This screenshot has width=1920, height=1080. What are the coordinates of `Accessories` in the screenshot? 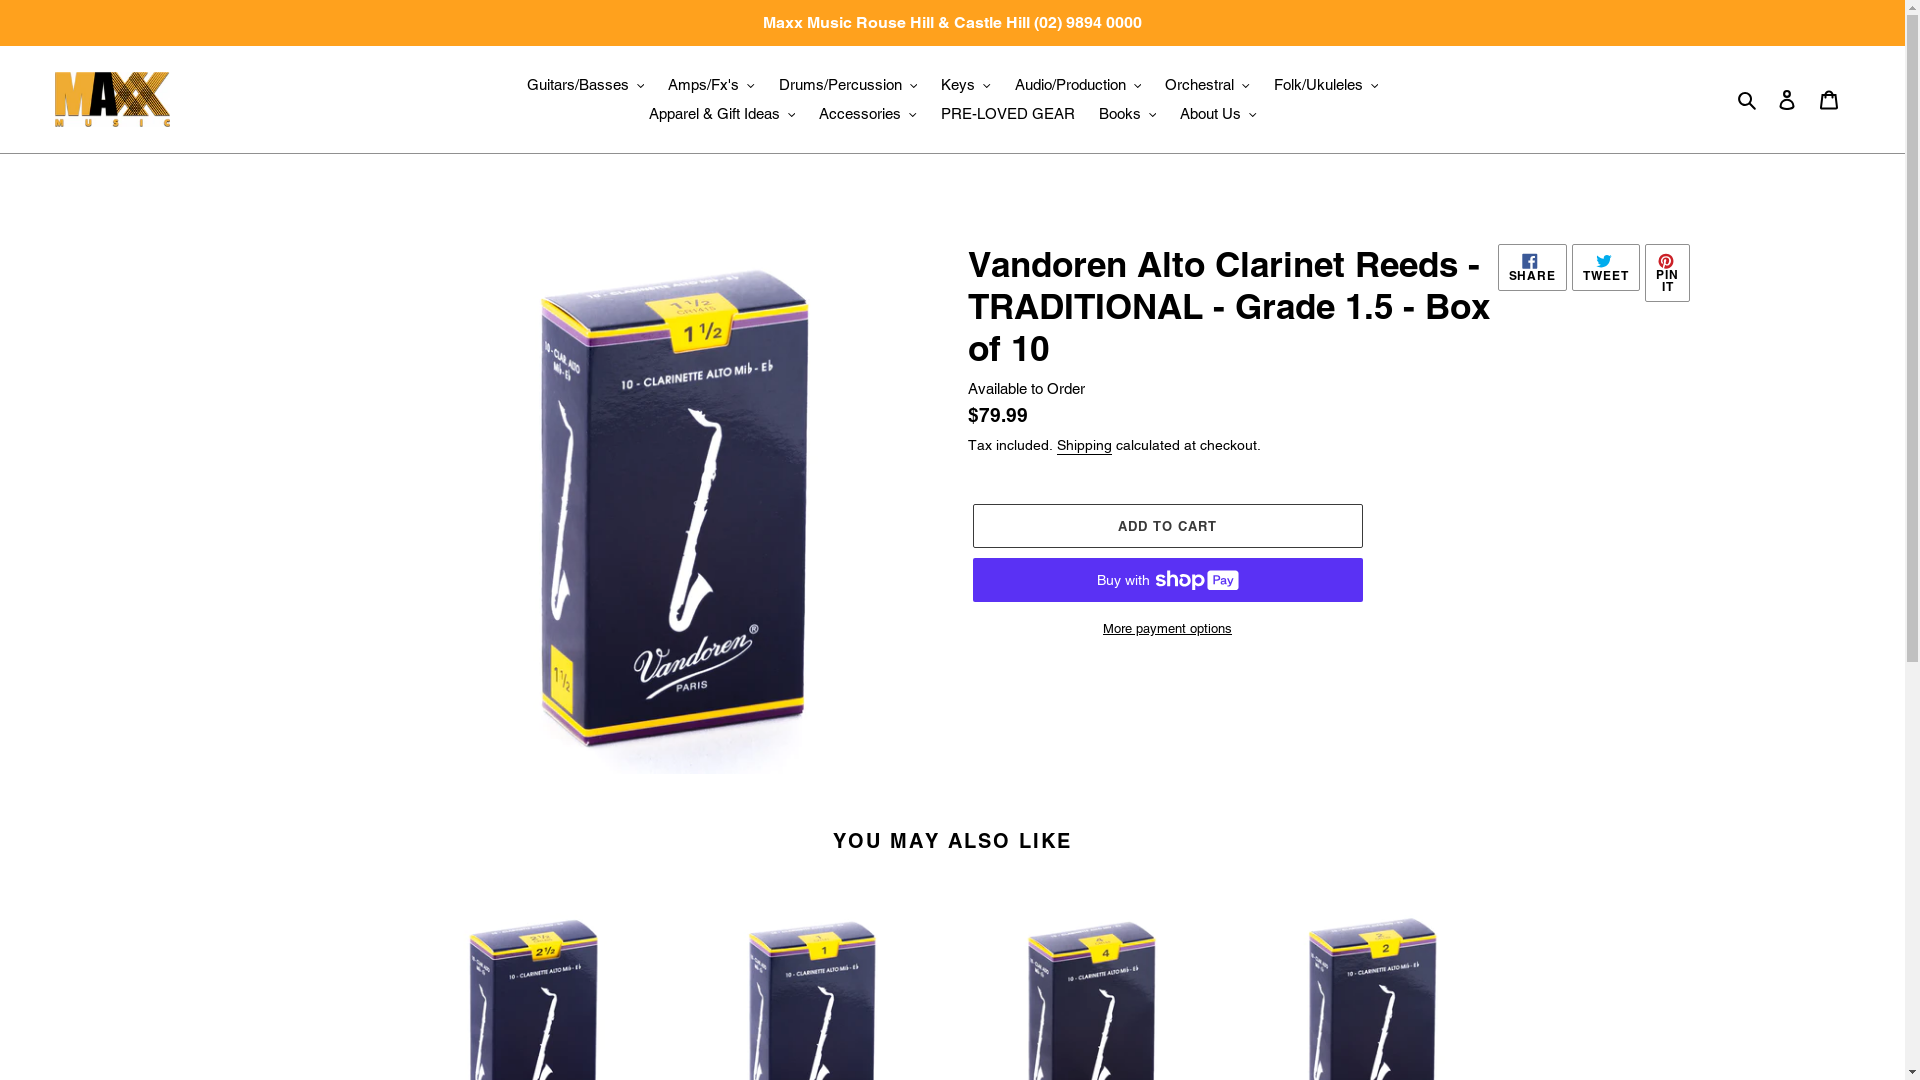 It's located at (868, 114).